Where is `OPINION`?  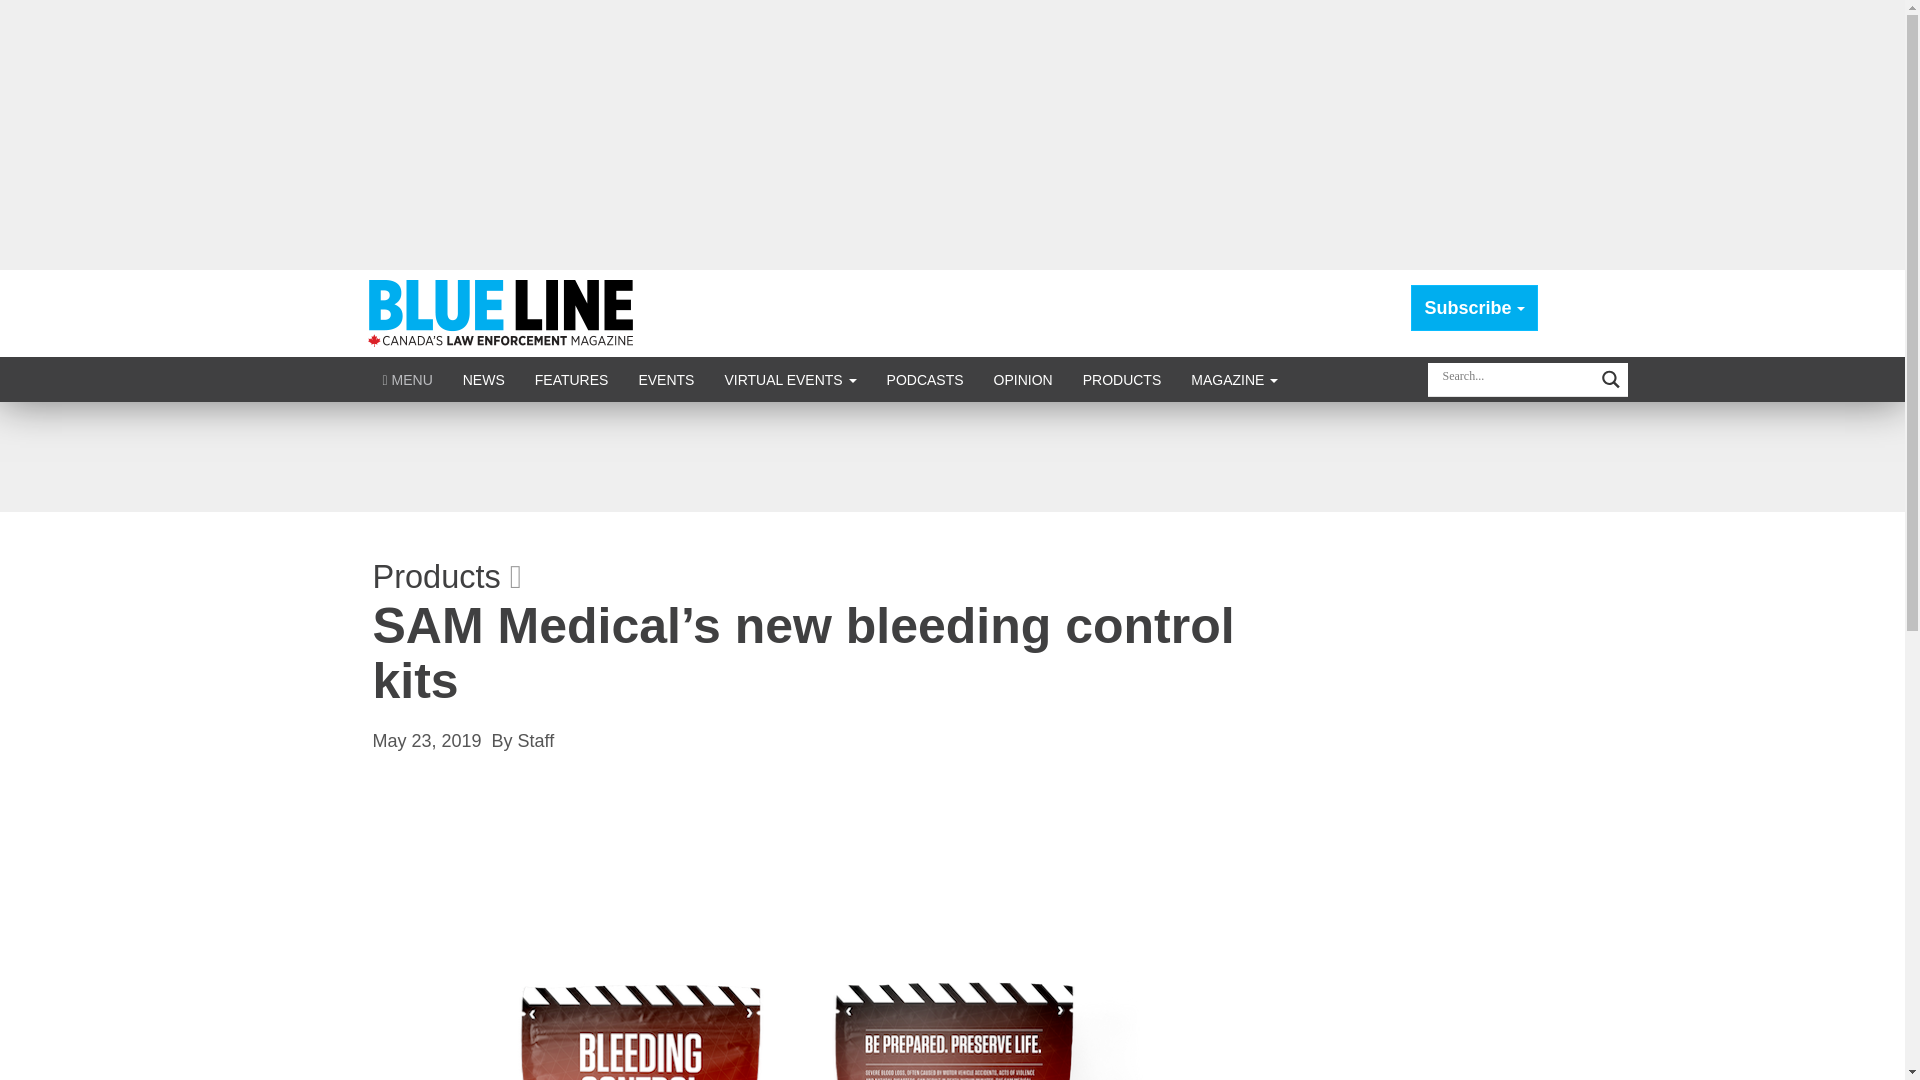
OPINION is located at coordinates (1023, 379).